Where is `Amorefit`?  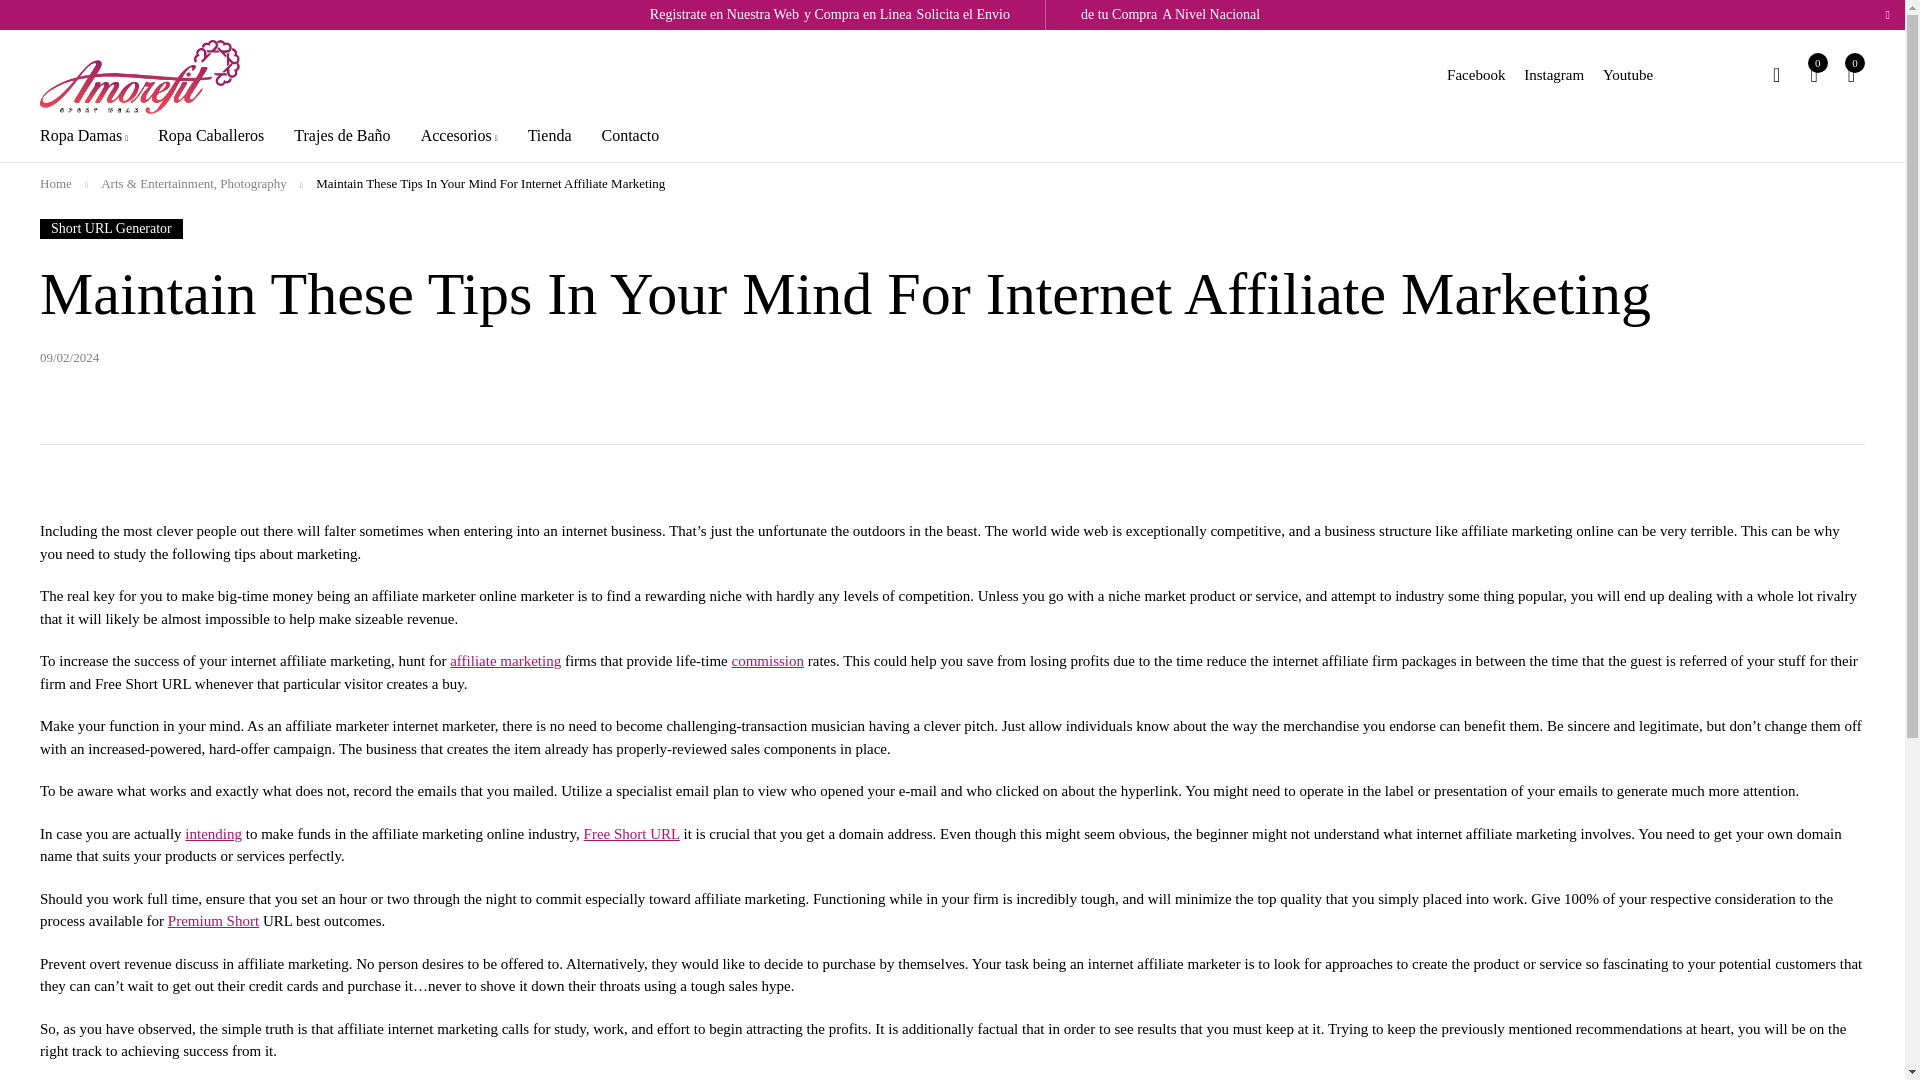
Amorefit is located at coordinates (140, 80).